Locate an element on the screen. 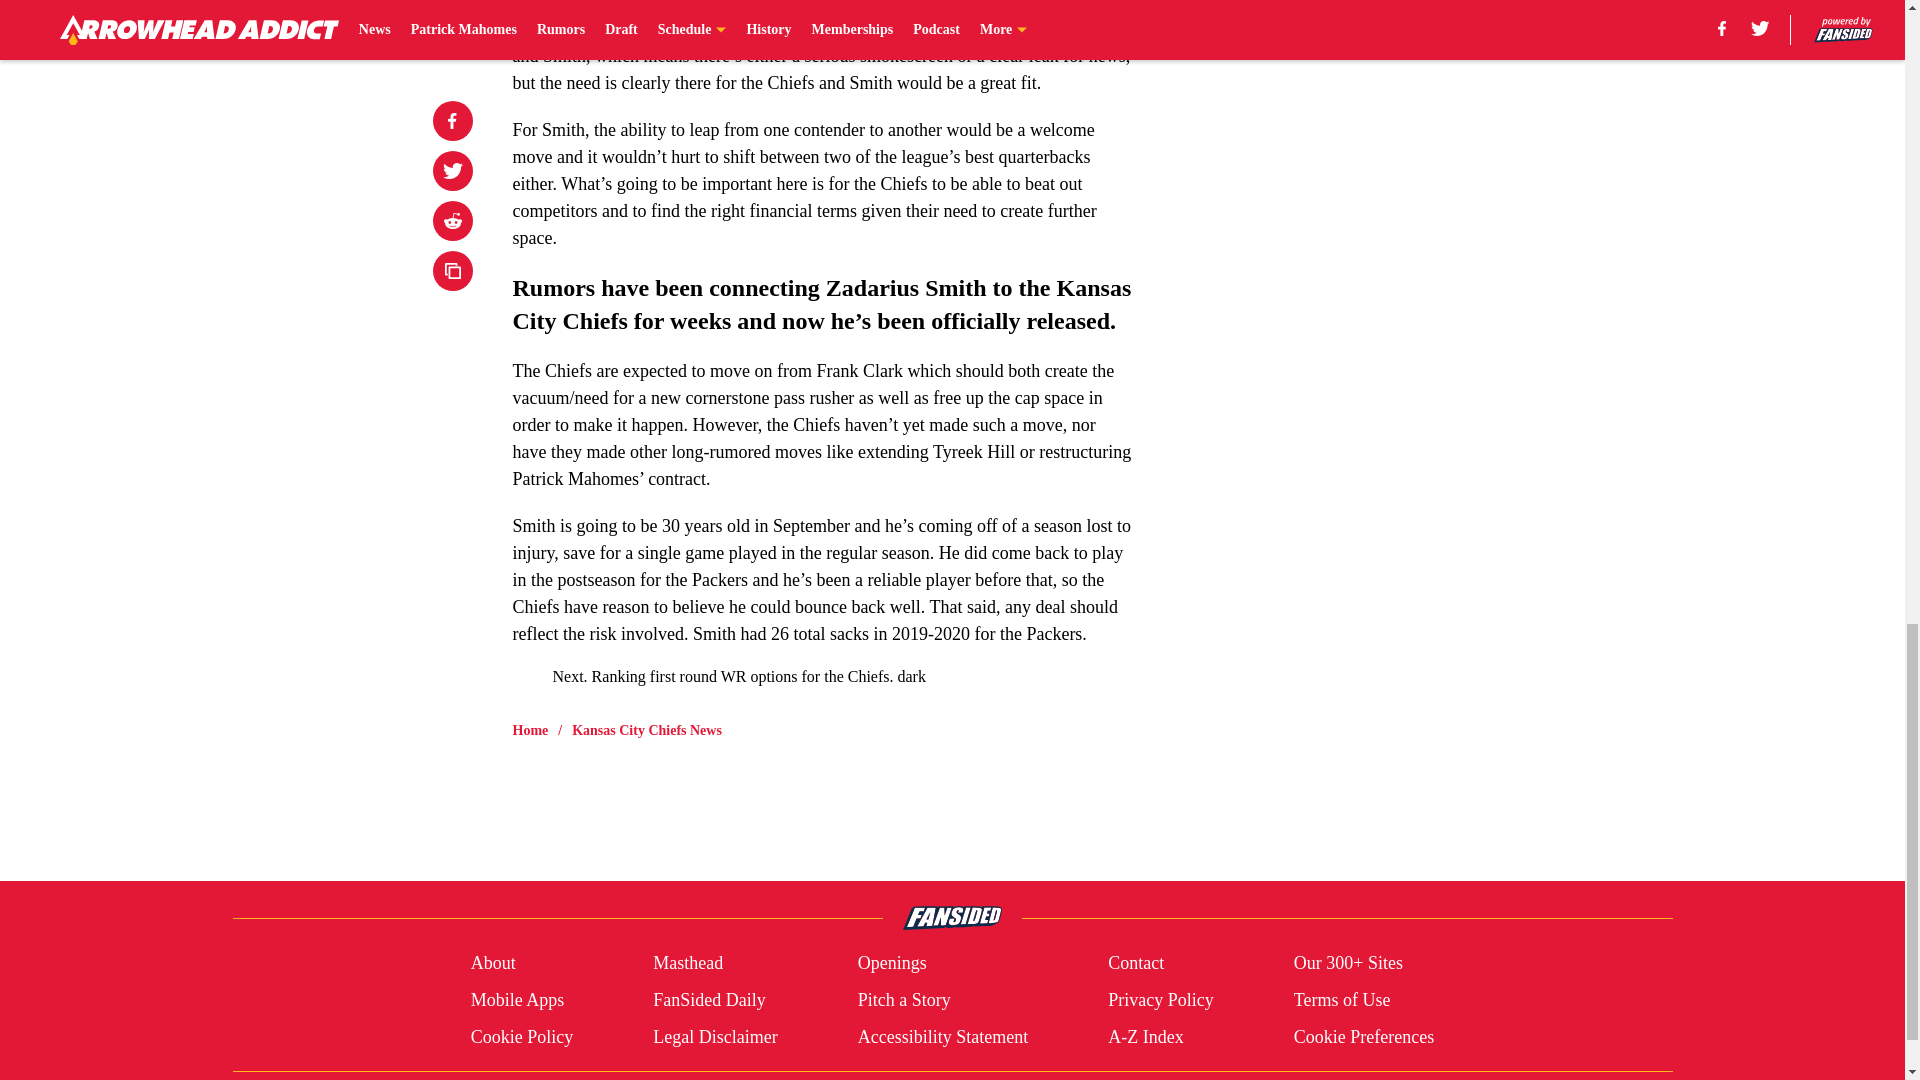 The width and height of the screenshot is (1920, 1080). Privacy Policy is located at coordinates (1160, 1000).